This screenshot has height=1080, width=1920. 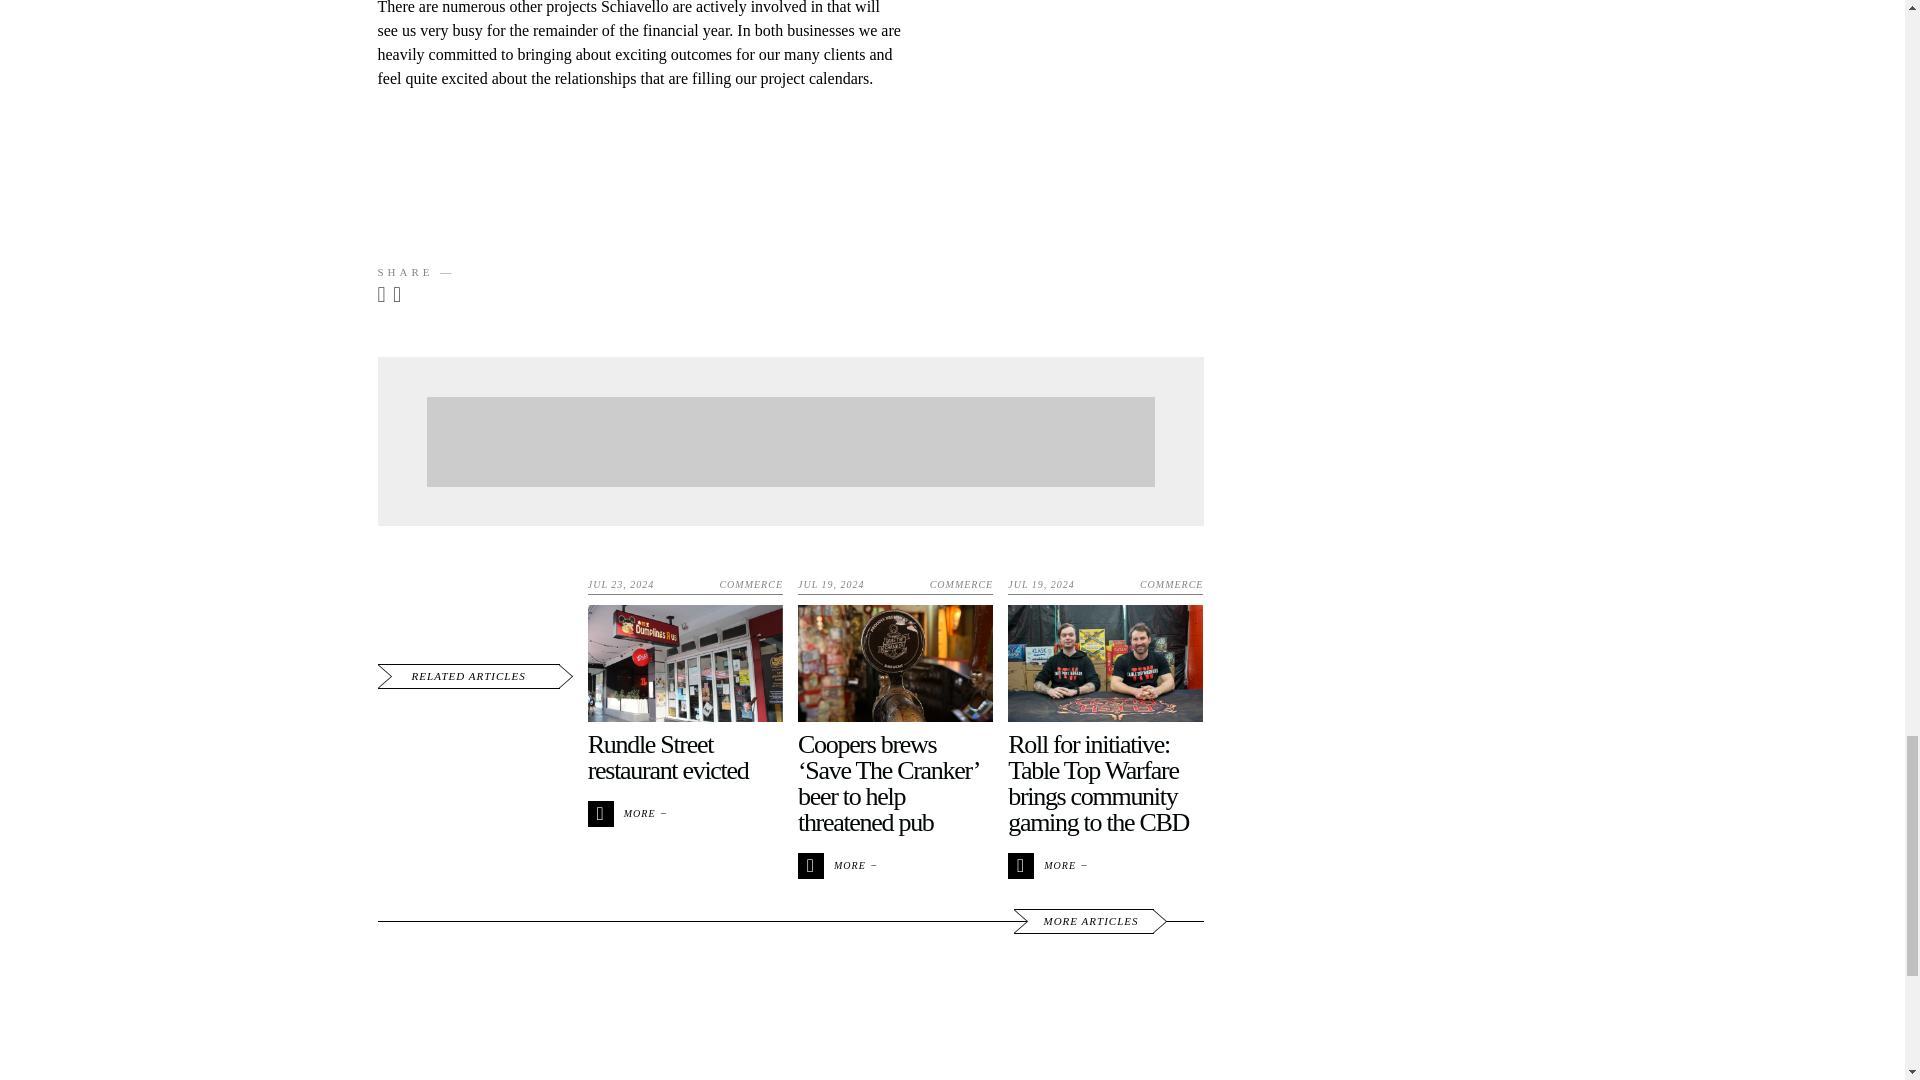 I want to click on 3rd party ad content, so click(x=790, y=442).